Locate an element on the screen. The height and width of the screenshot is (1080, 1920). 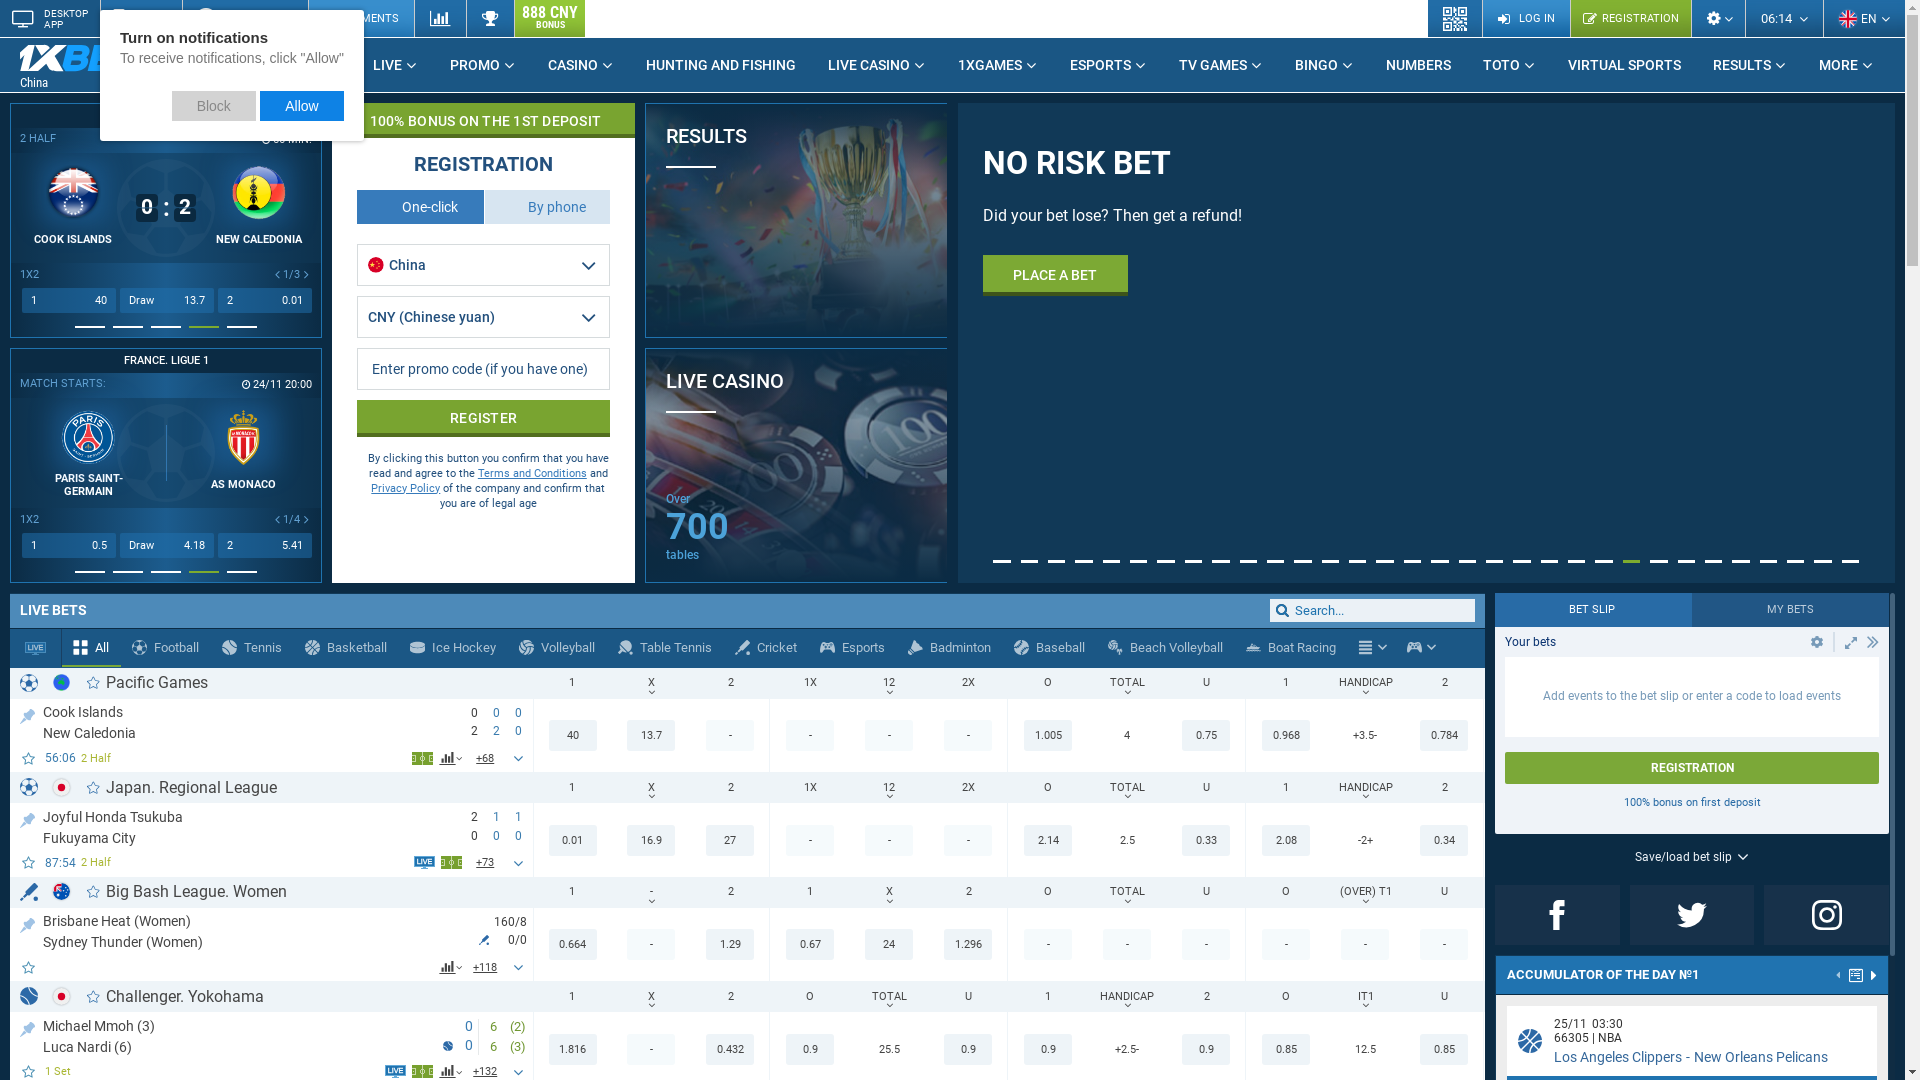
1xBet - the official partner of PSG is located at coordinates (489, 343).